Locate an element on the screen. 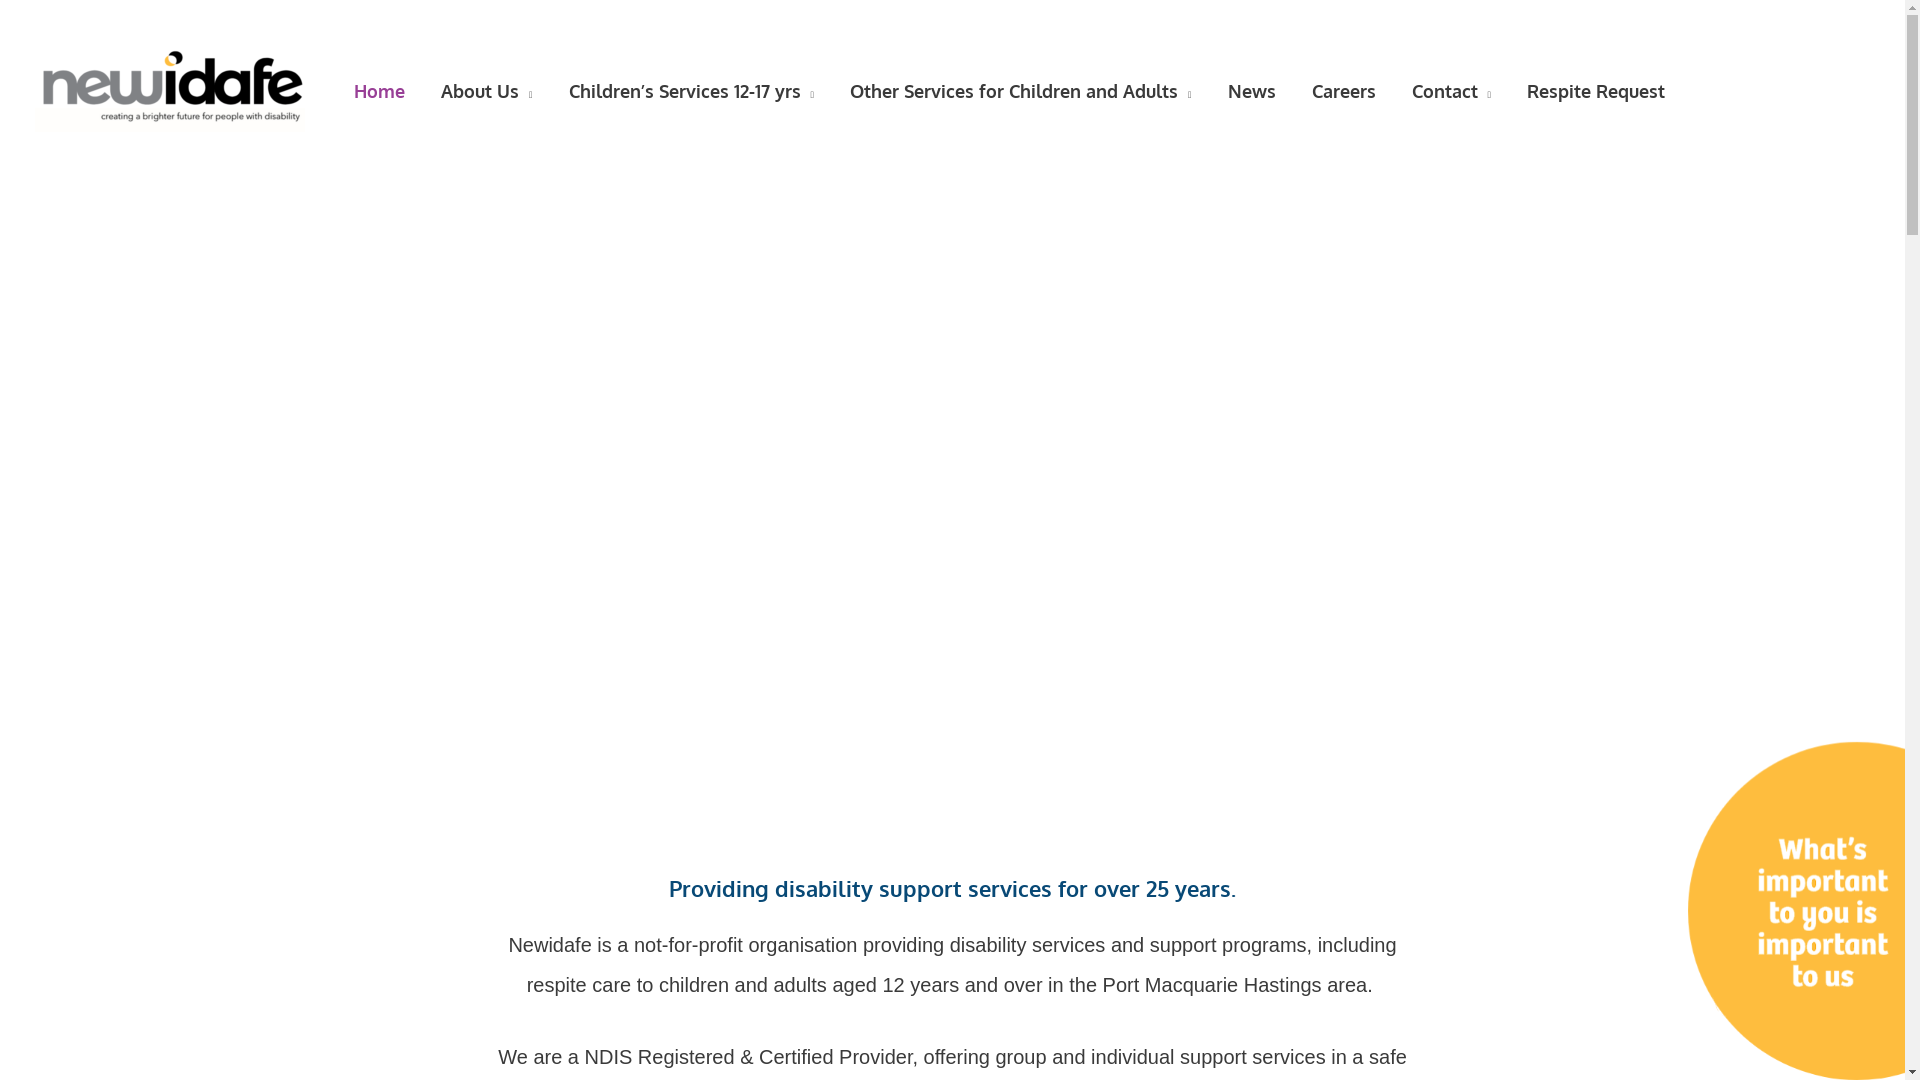 The image size is (1920, 1080). News is located at coordinates (1252, 91).